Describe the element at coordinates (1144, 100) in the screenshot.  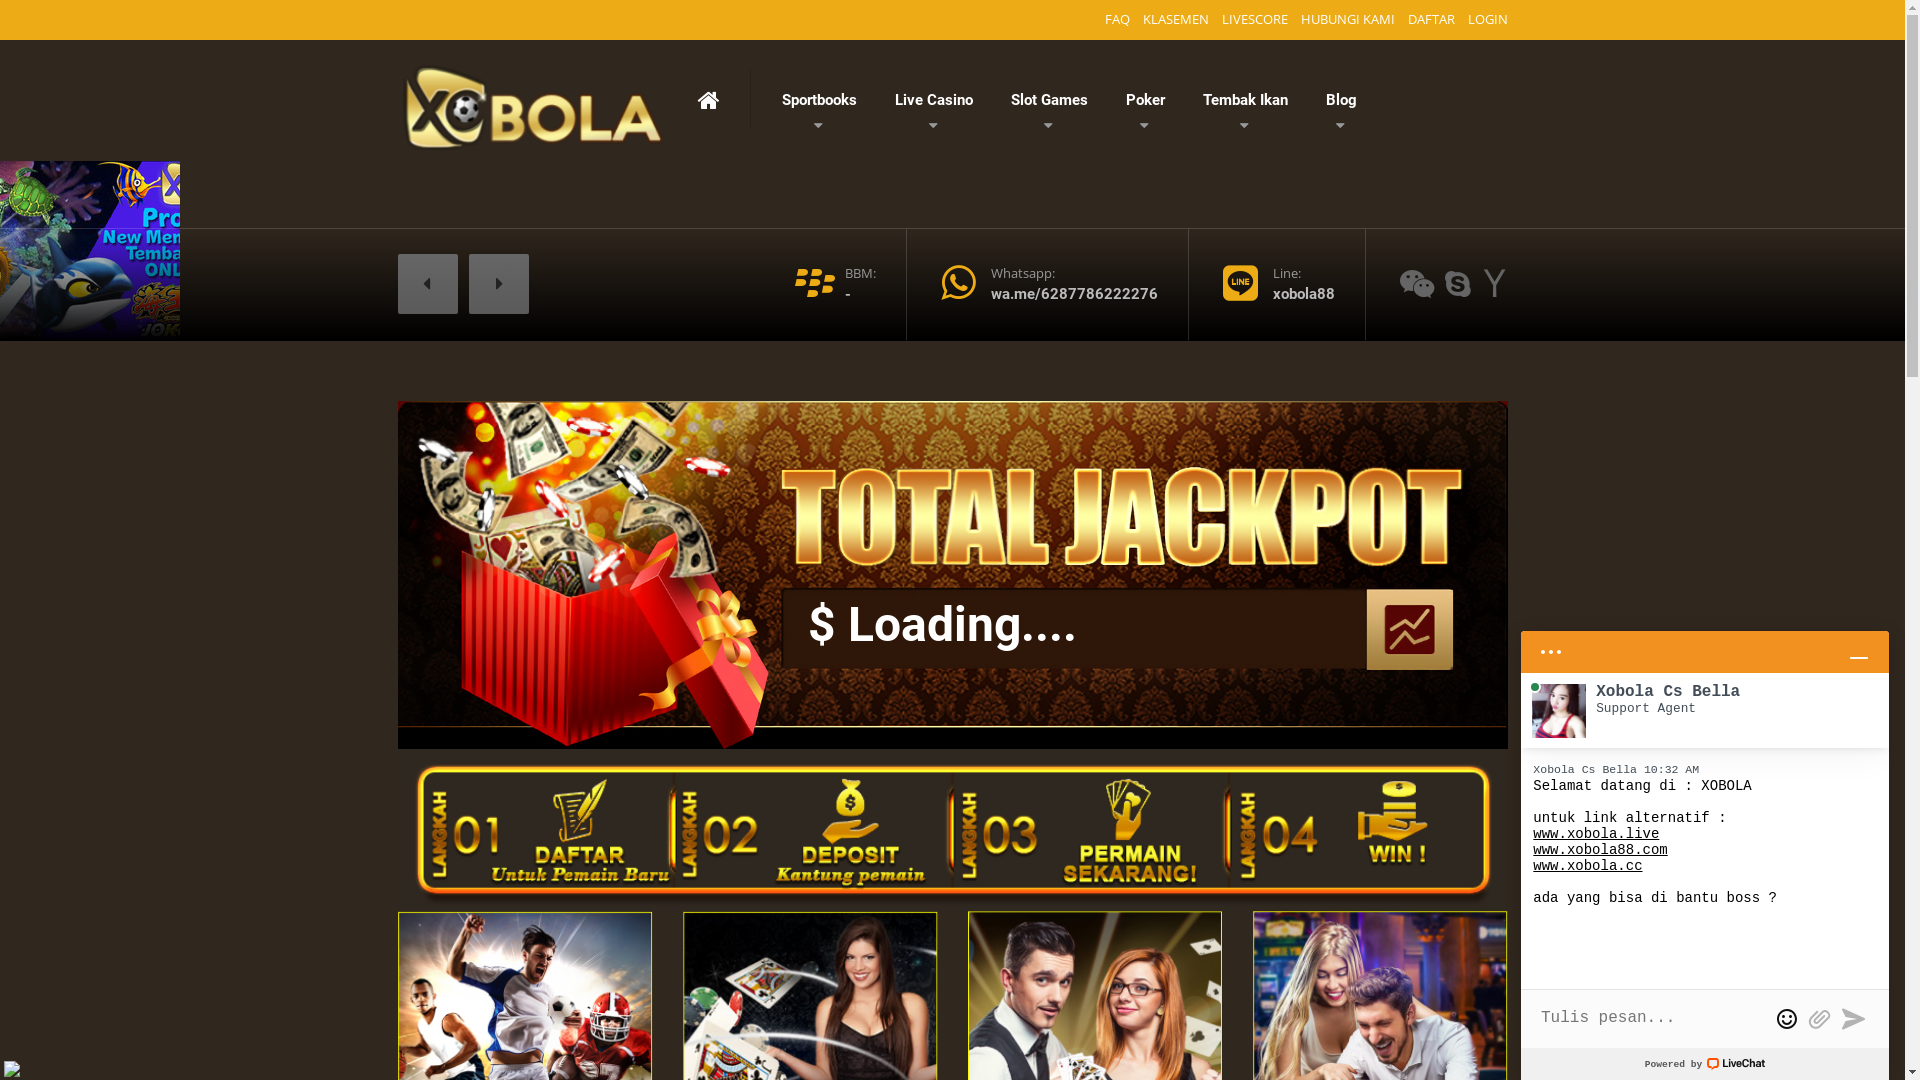
I see `Poker` at that location.